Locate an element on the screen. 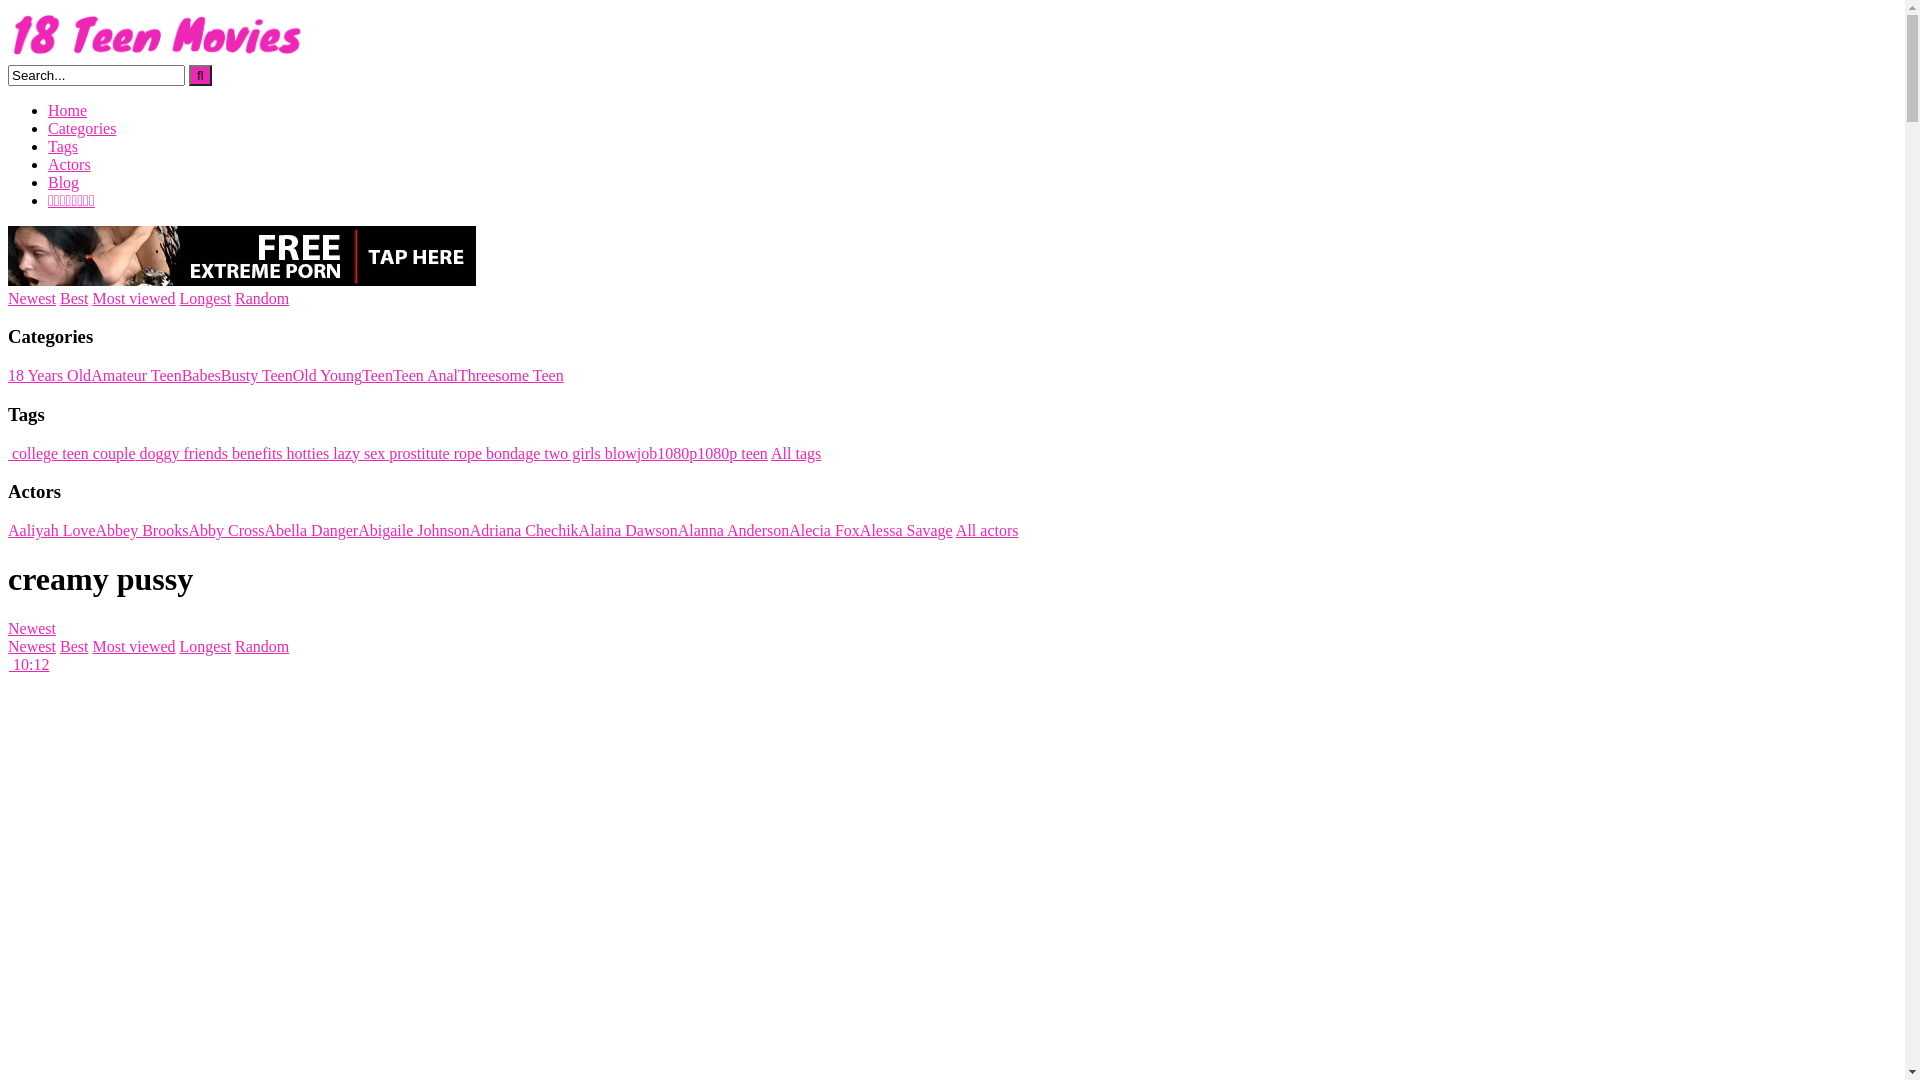  All actors is located at coordinates (988, 530).